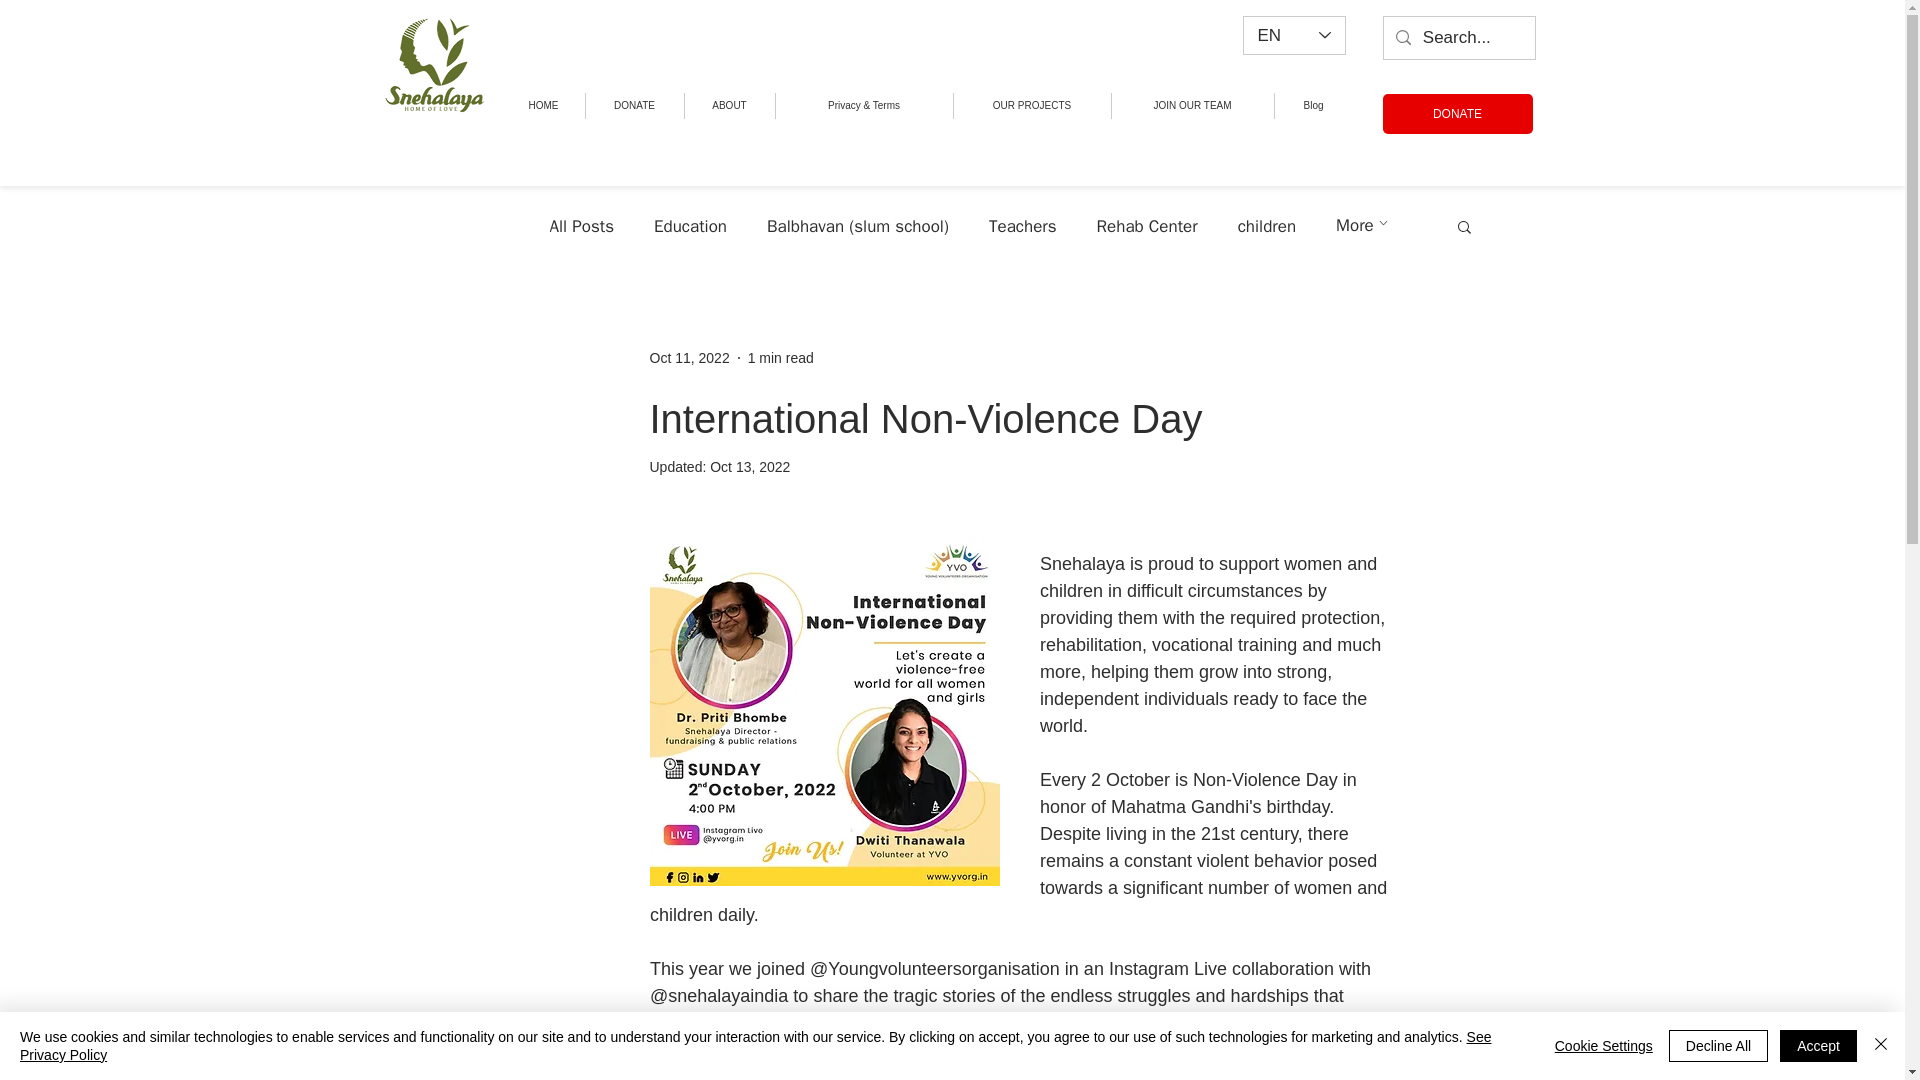 The image size is (1920, 1080). I want to click on ABOUT, so click(728, 105).